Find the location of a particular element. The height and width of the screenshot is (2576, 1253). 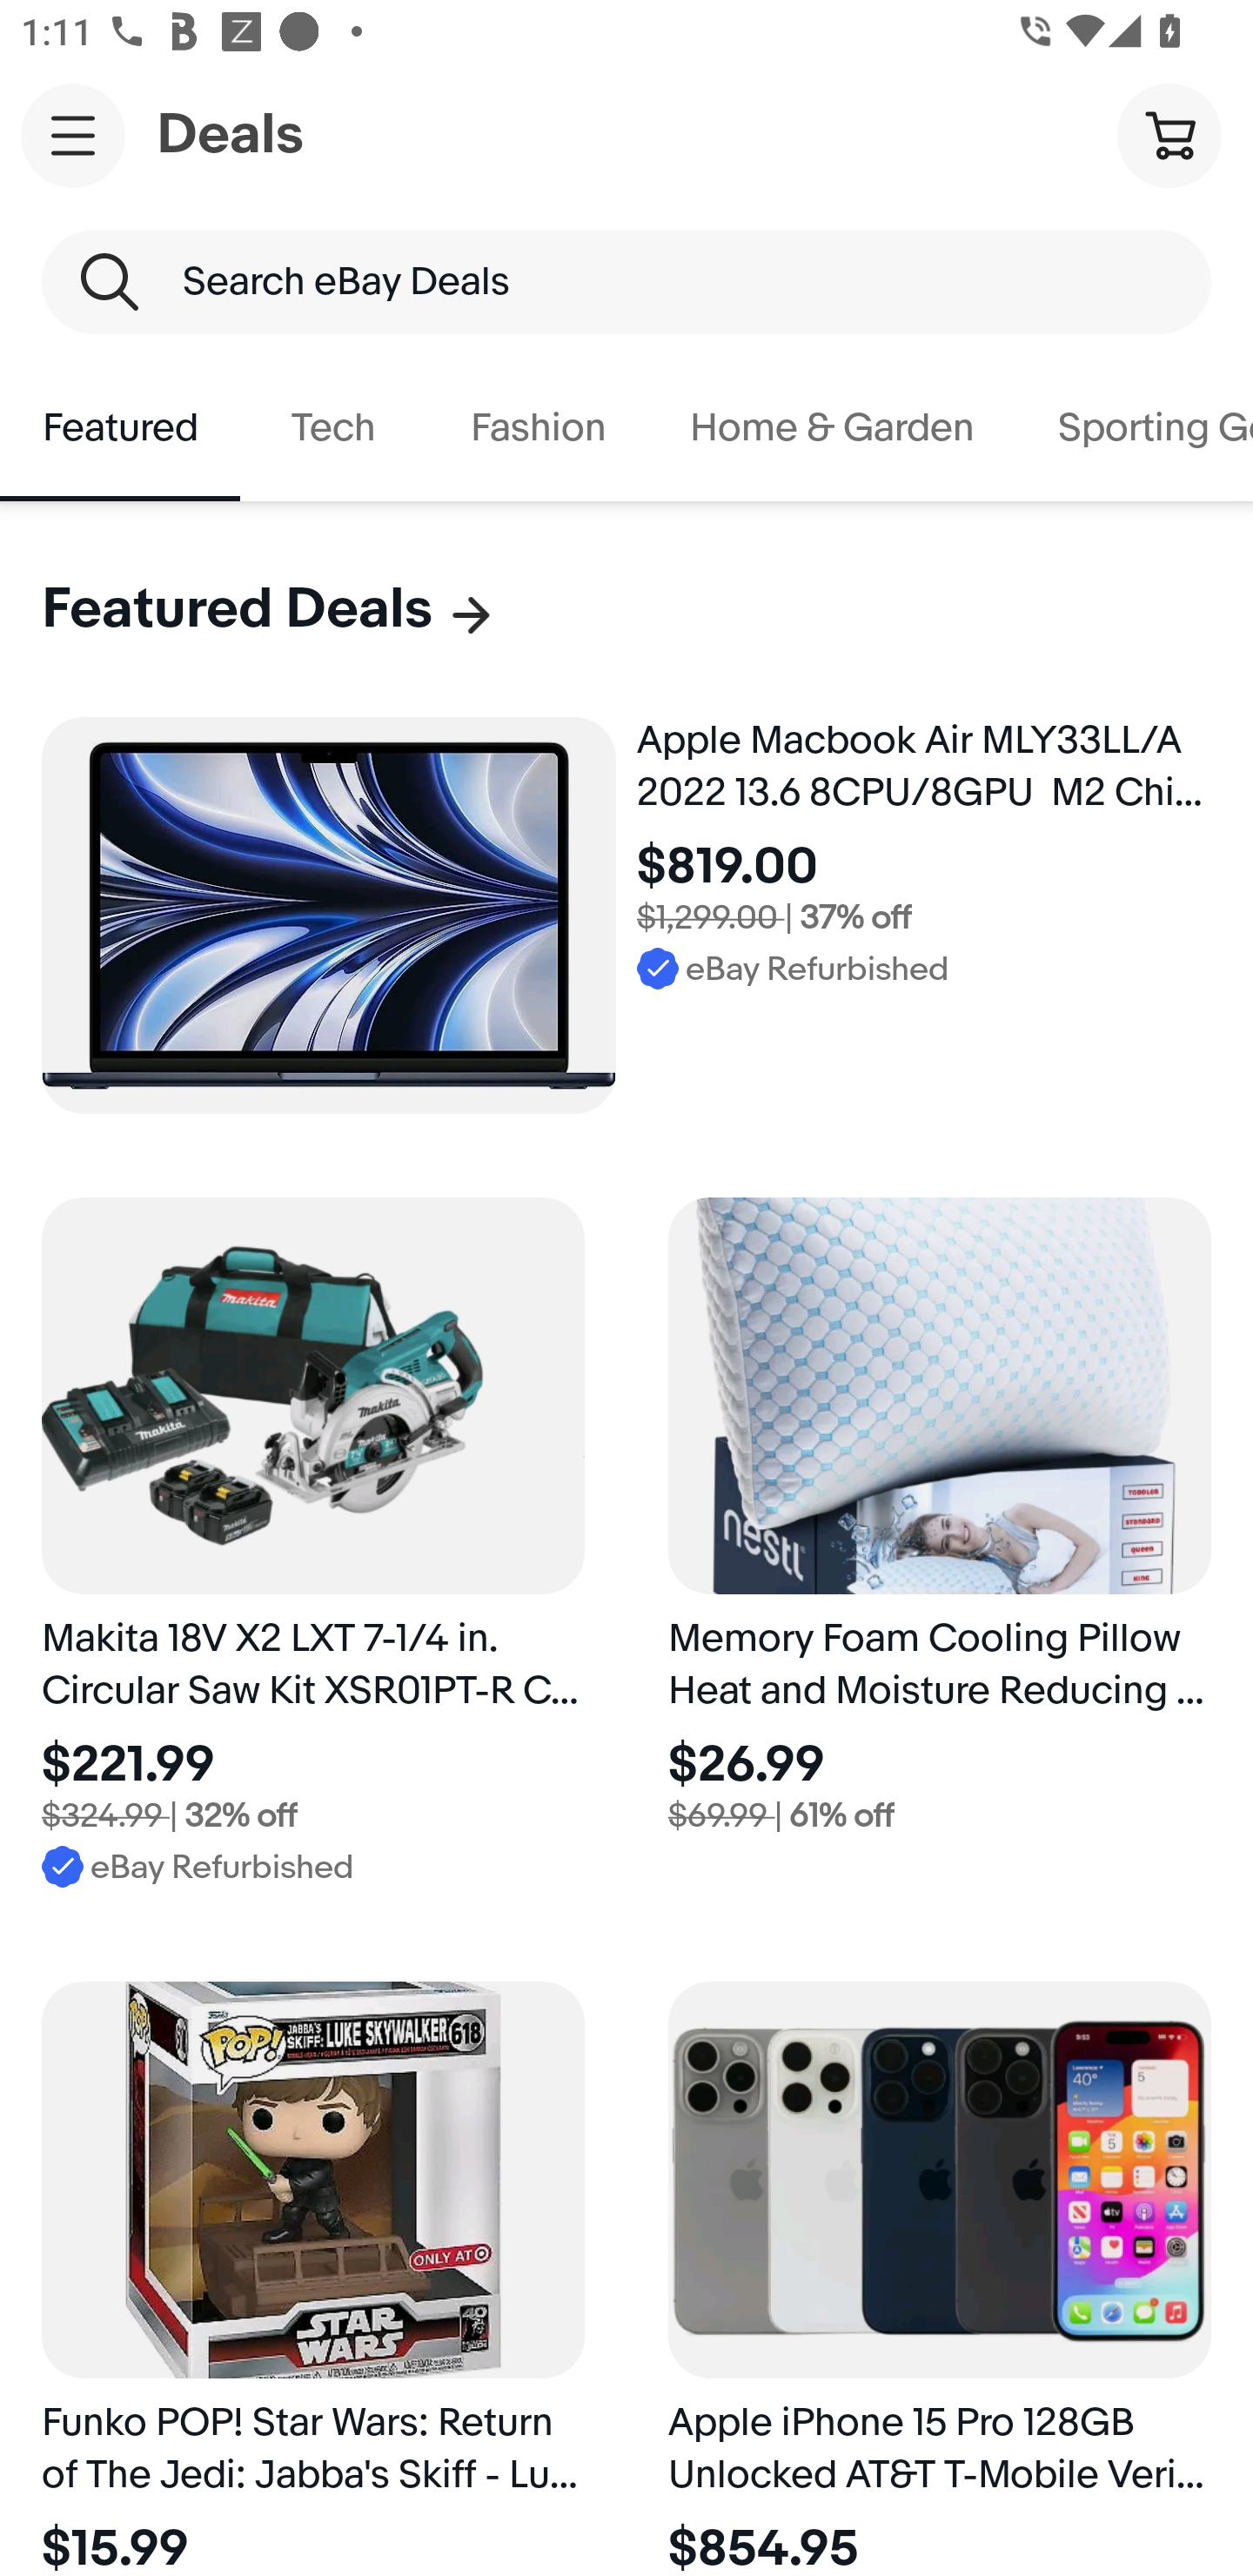

Home & Garden. Button. 4 of 7. Home & Garden is located at coordinates (832, 428).